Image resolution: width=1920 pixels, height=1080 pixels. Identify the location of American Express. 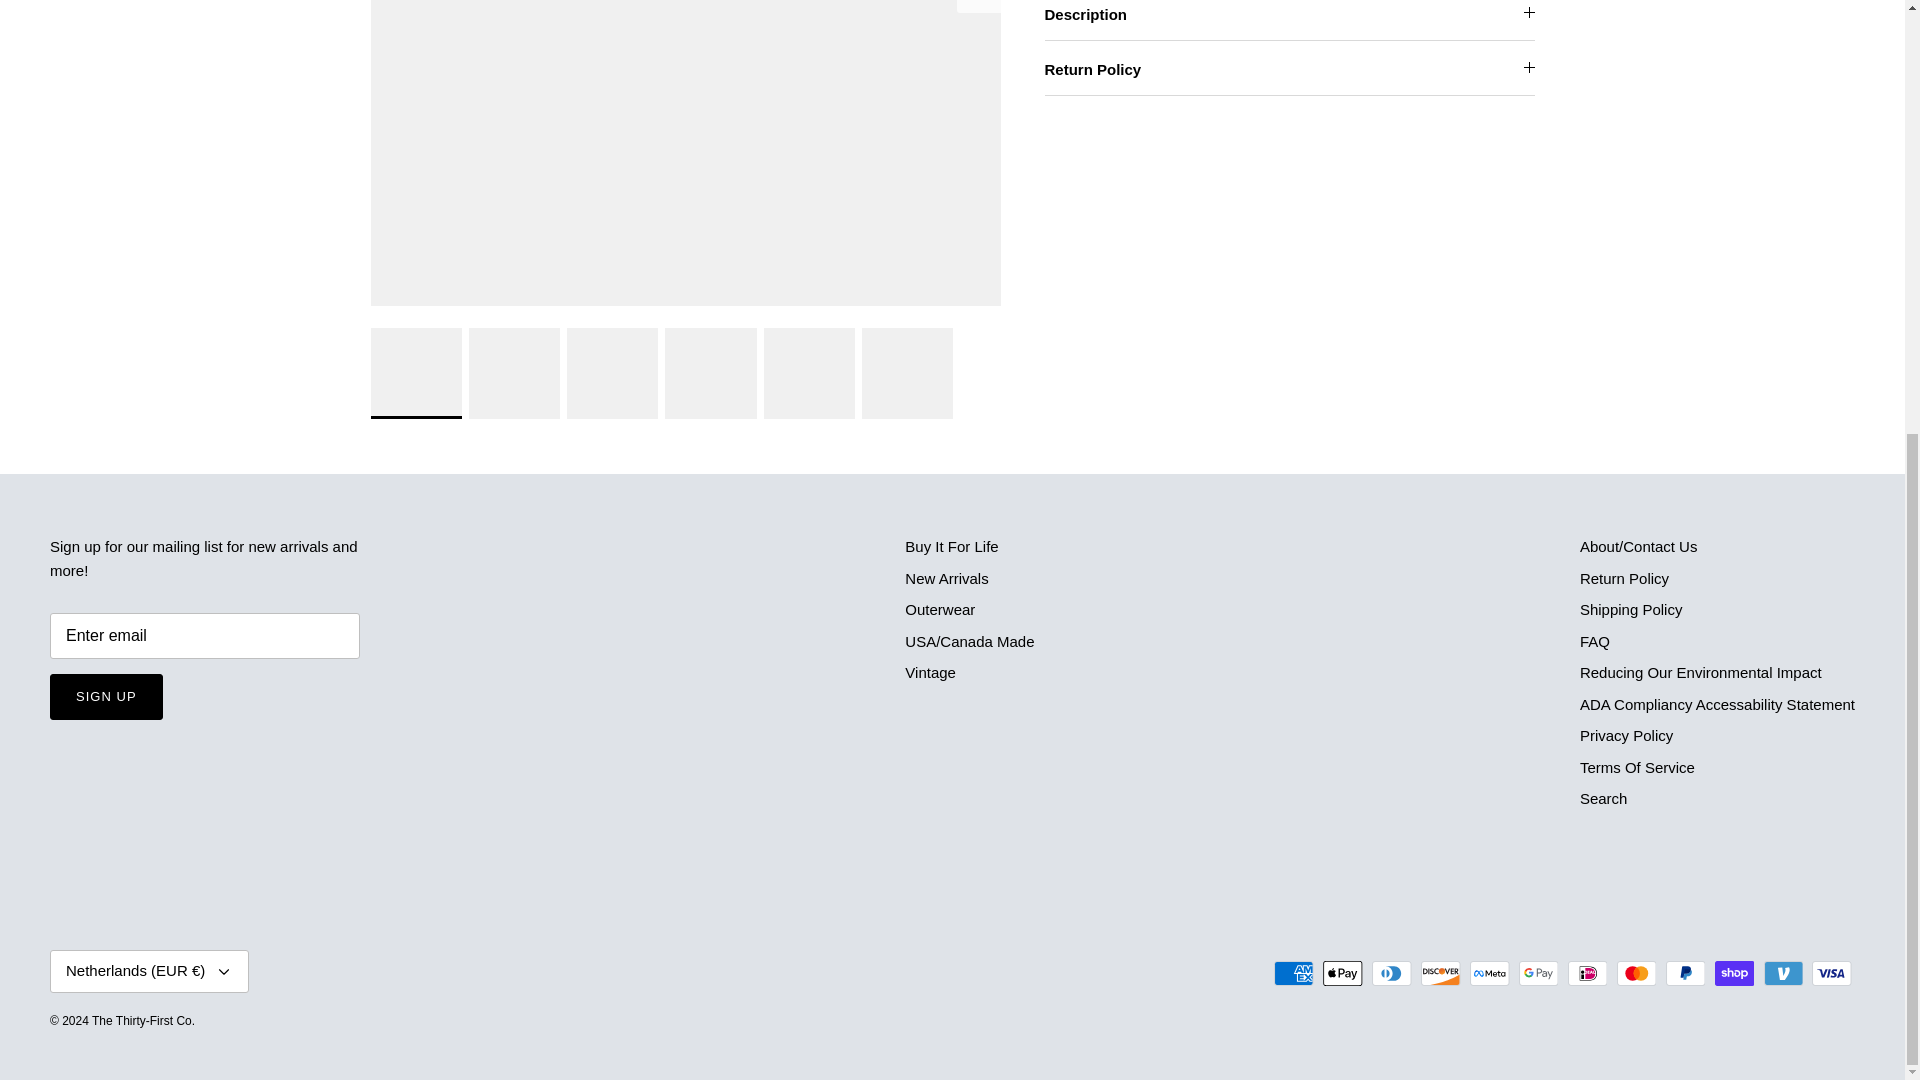
(1294, 974).